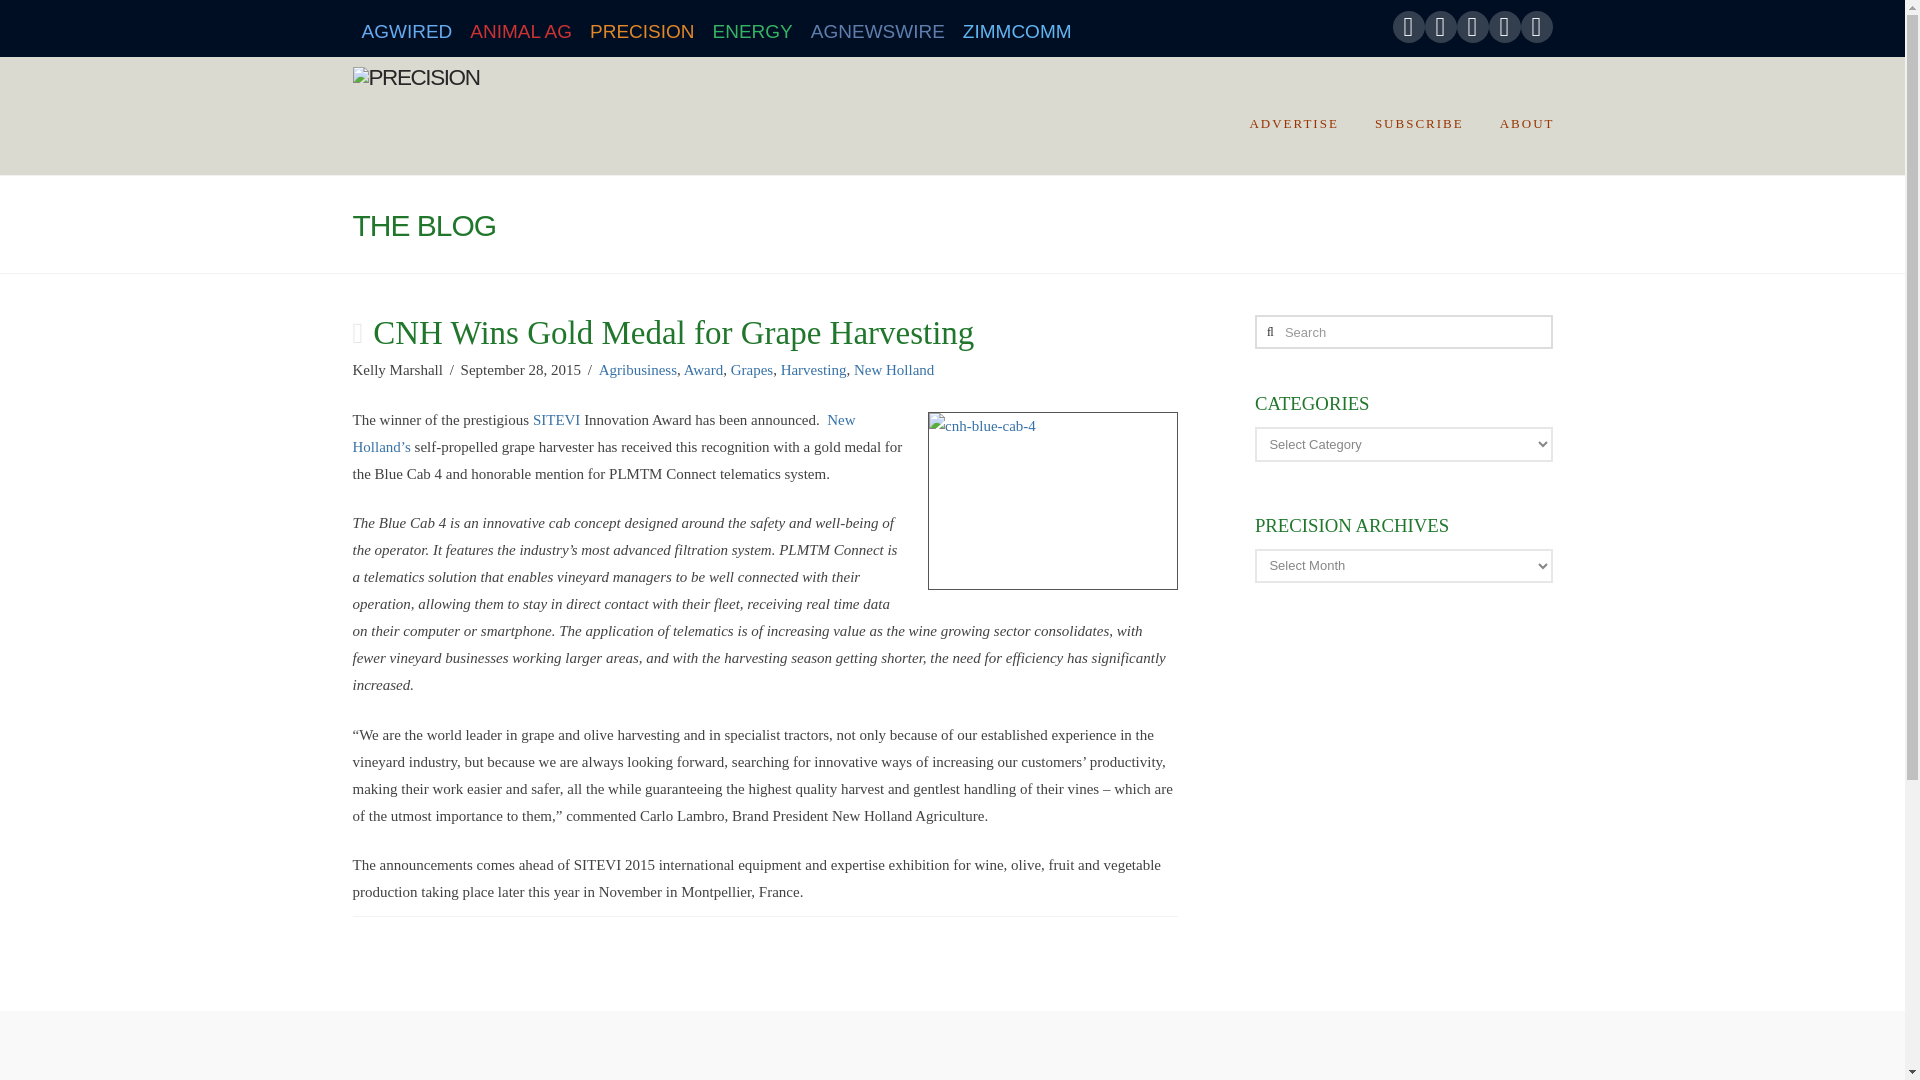 This screenshot has height=1080, width=1920. What do you see at coordinates (1536, 26) in the screenshot?
I see `RSS` at bounding box center [1536, 26].